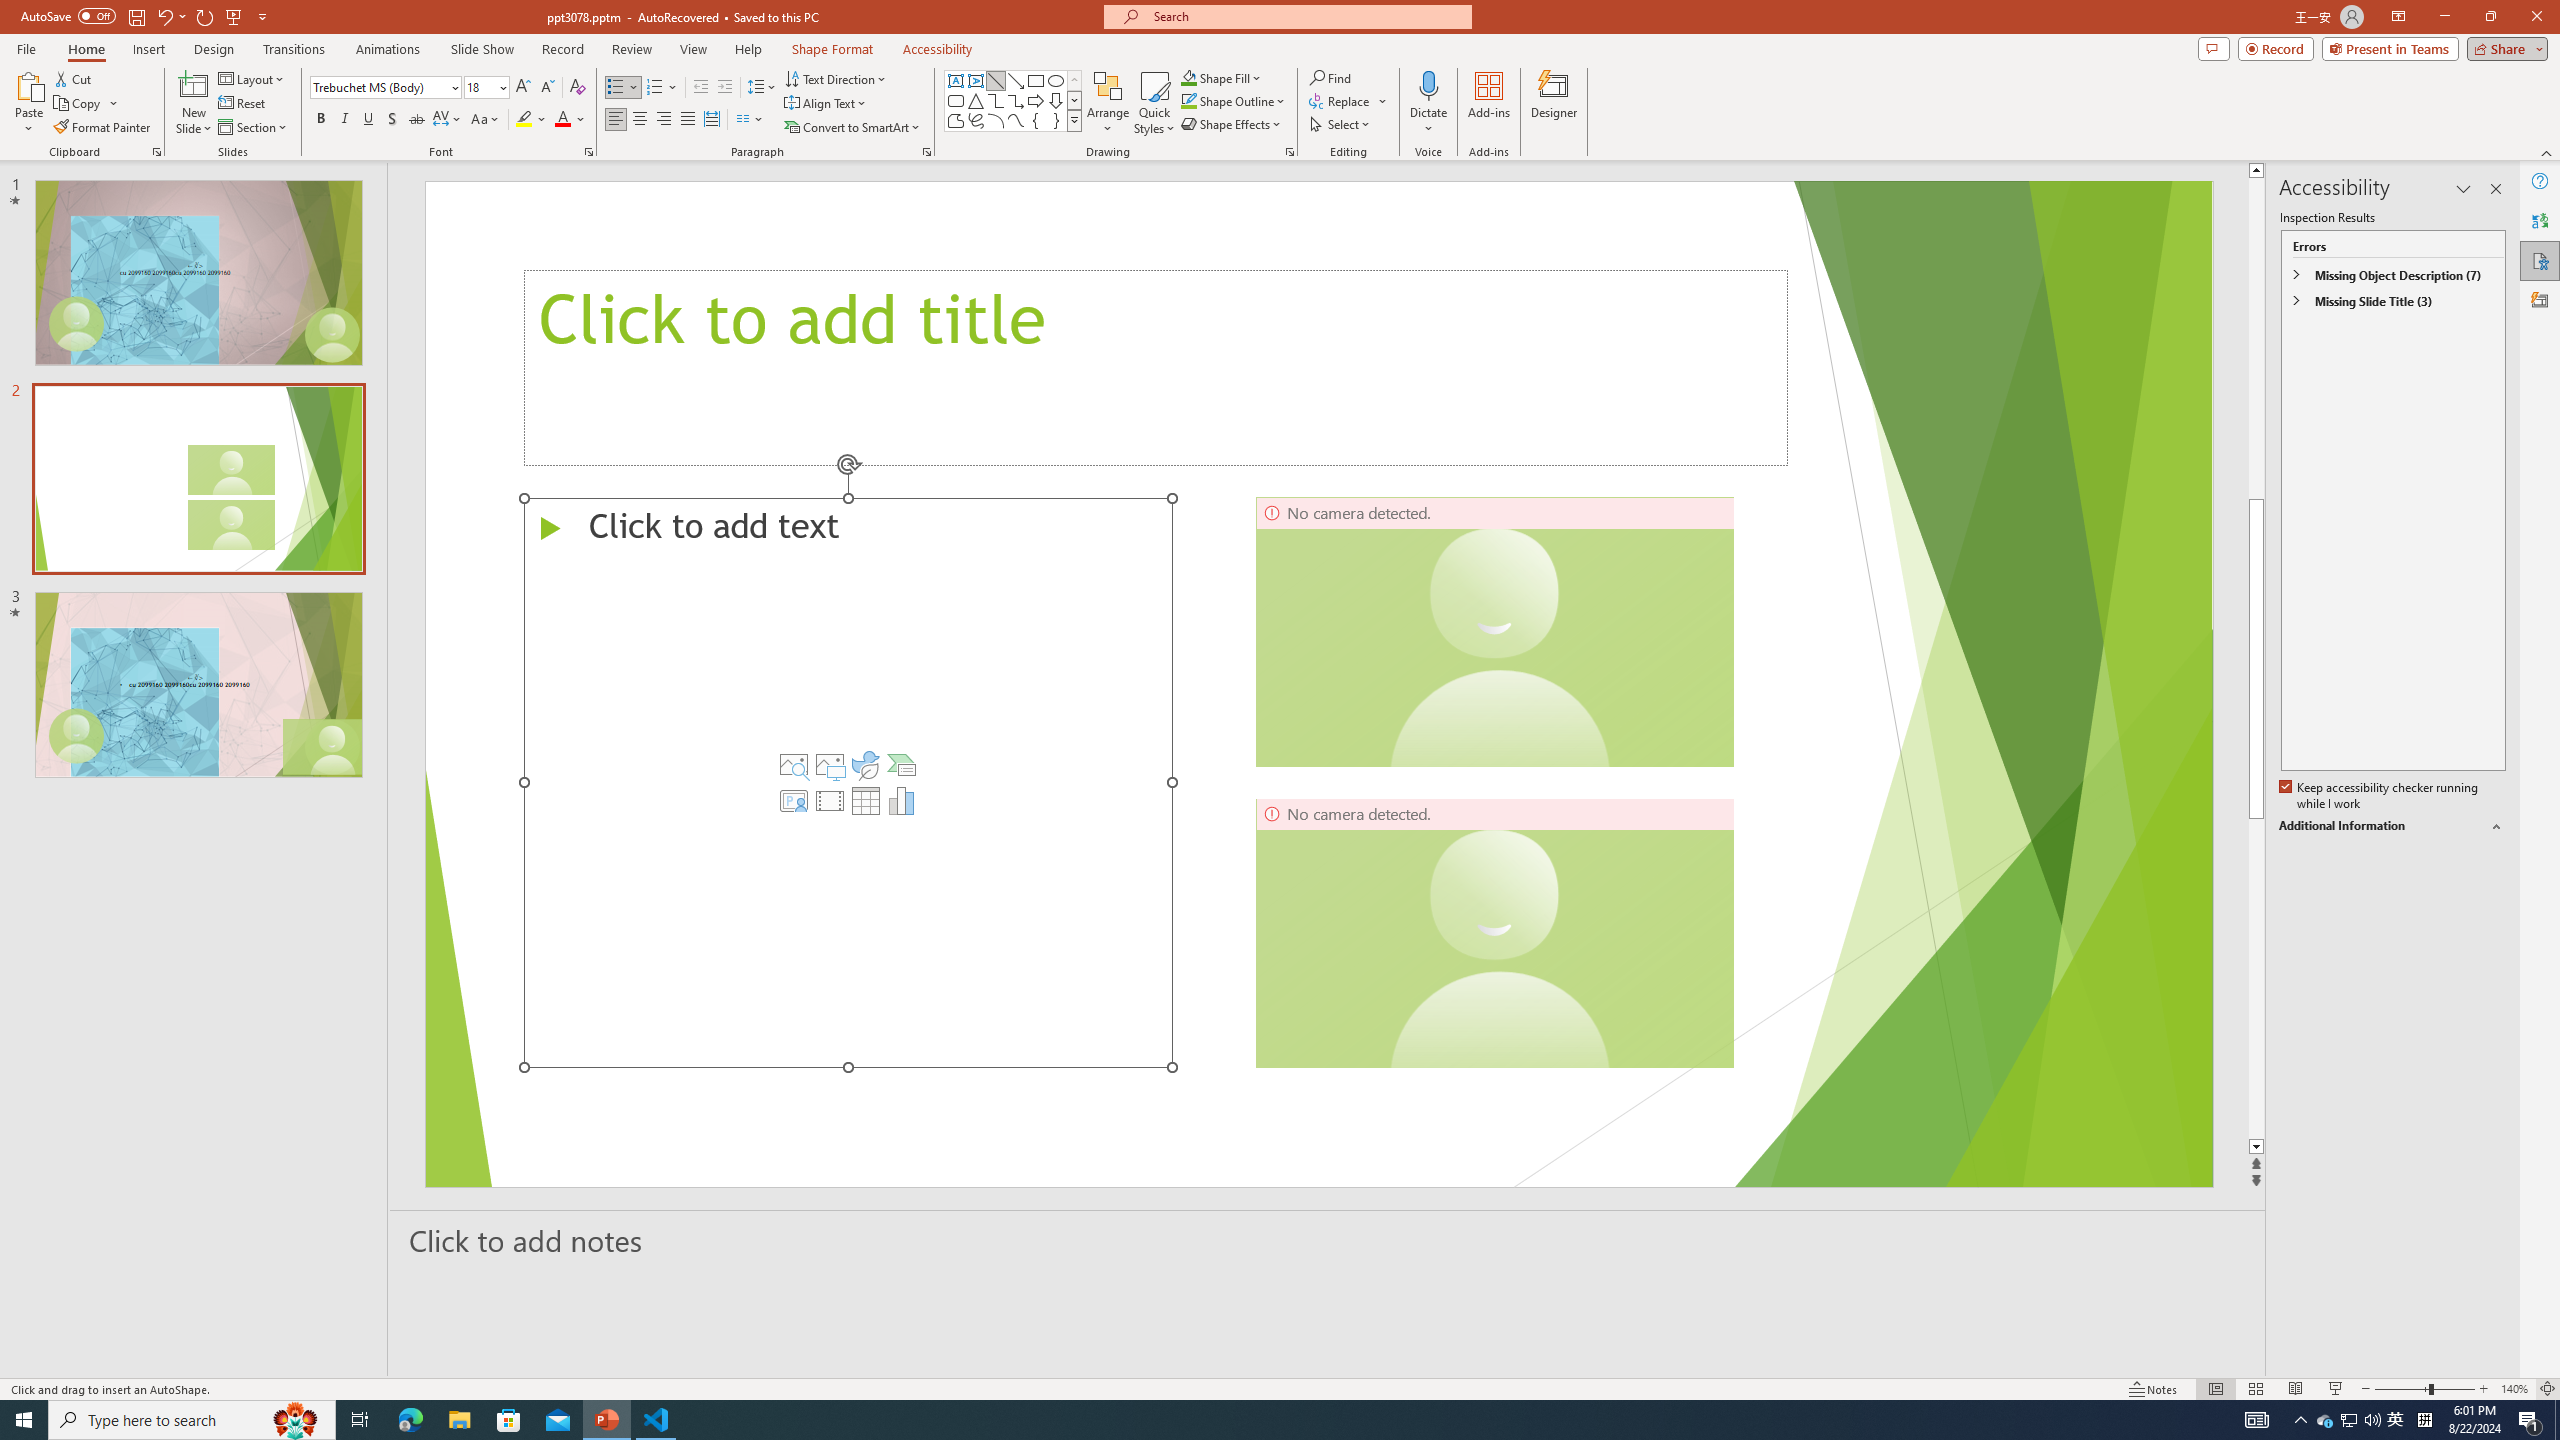 This screenshot has height=1440, width=2560. I want to click on Camera 3, No camera detected., so click(1494, 932).